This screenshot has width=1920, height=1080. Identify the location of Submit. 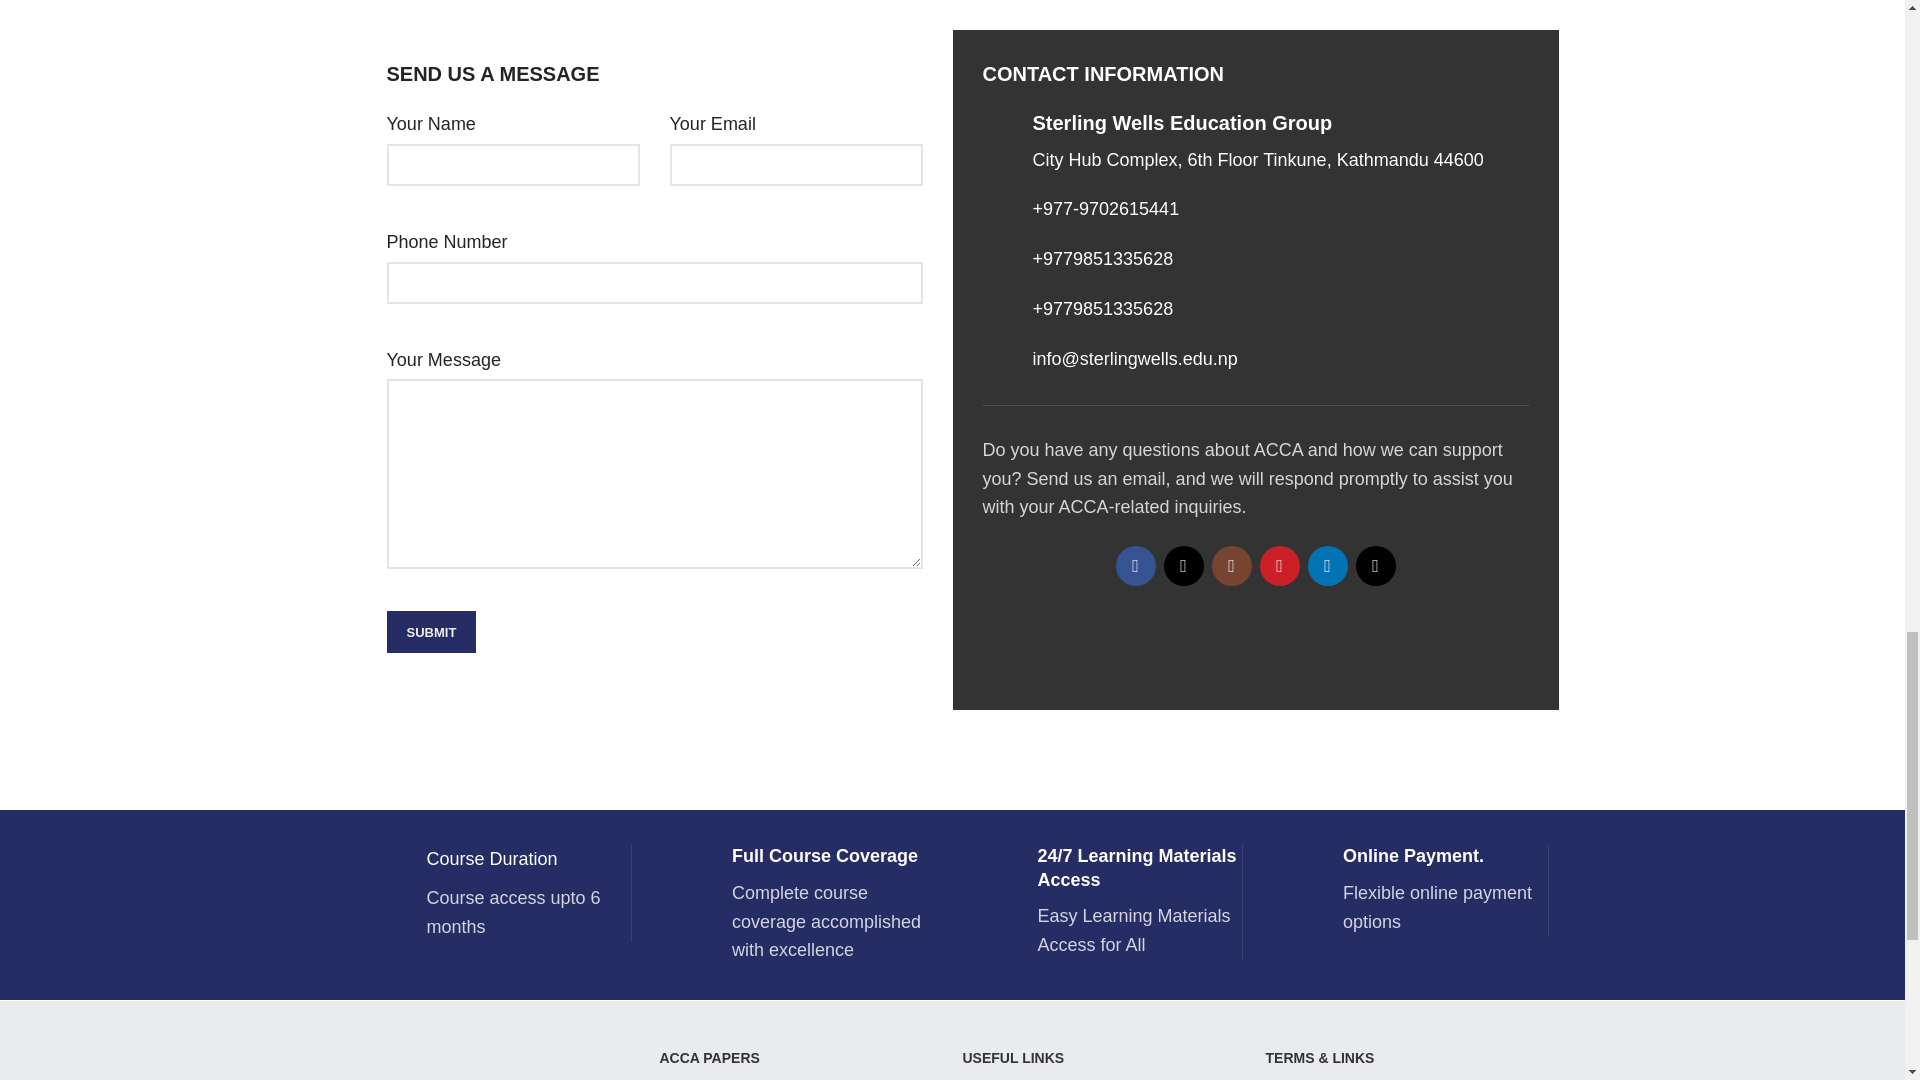
(430, 632).